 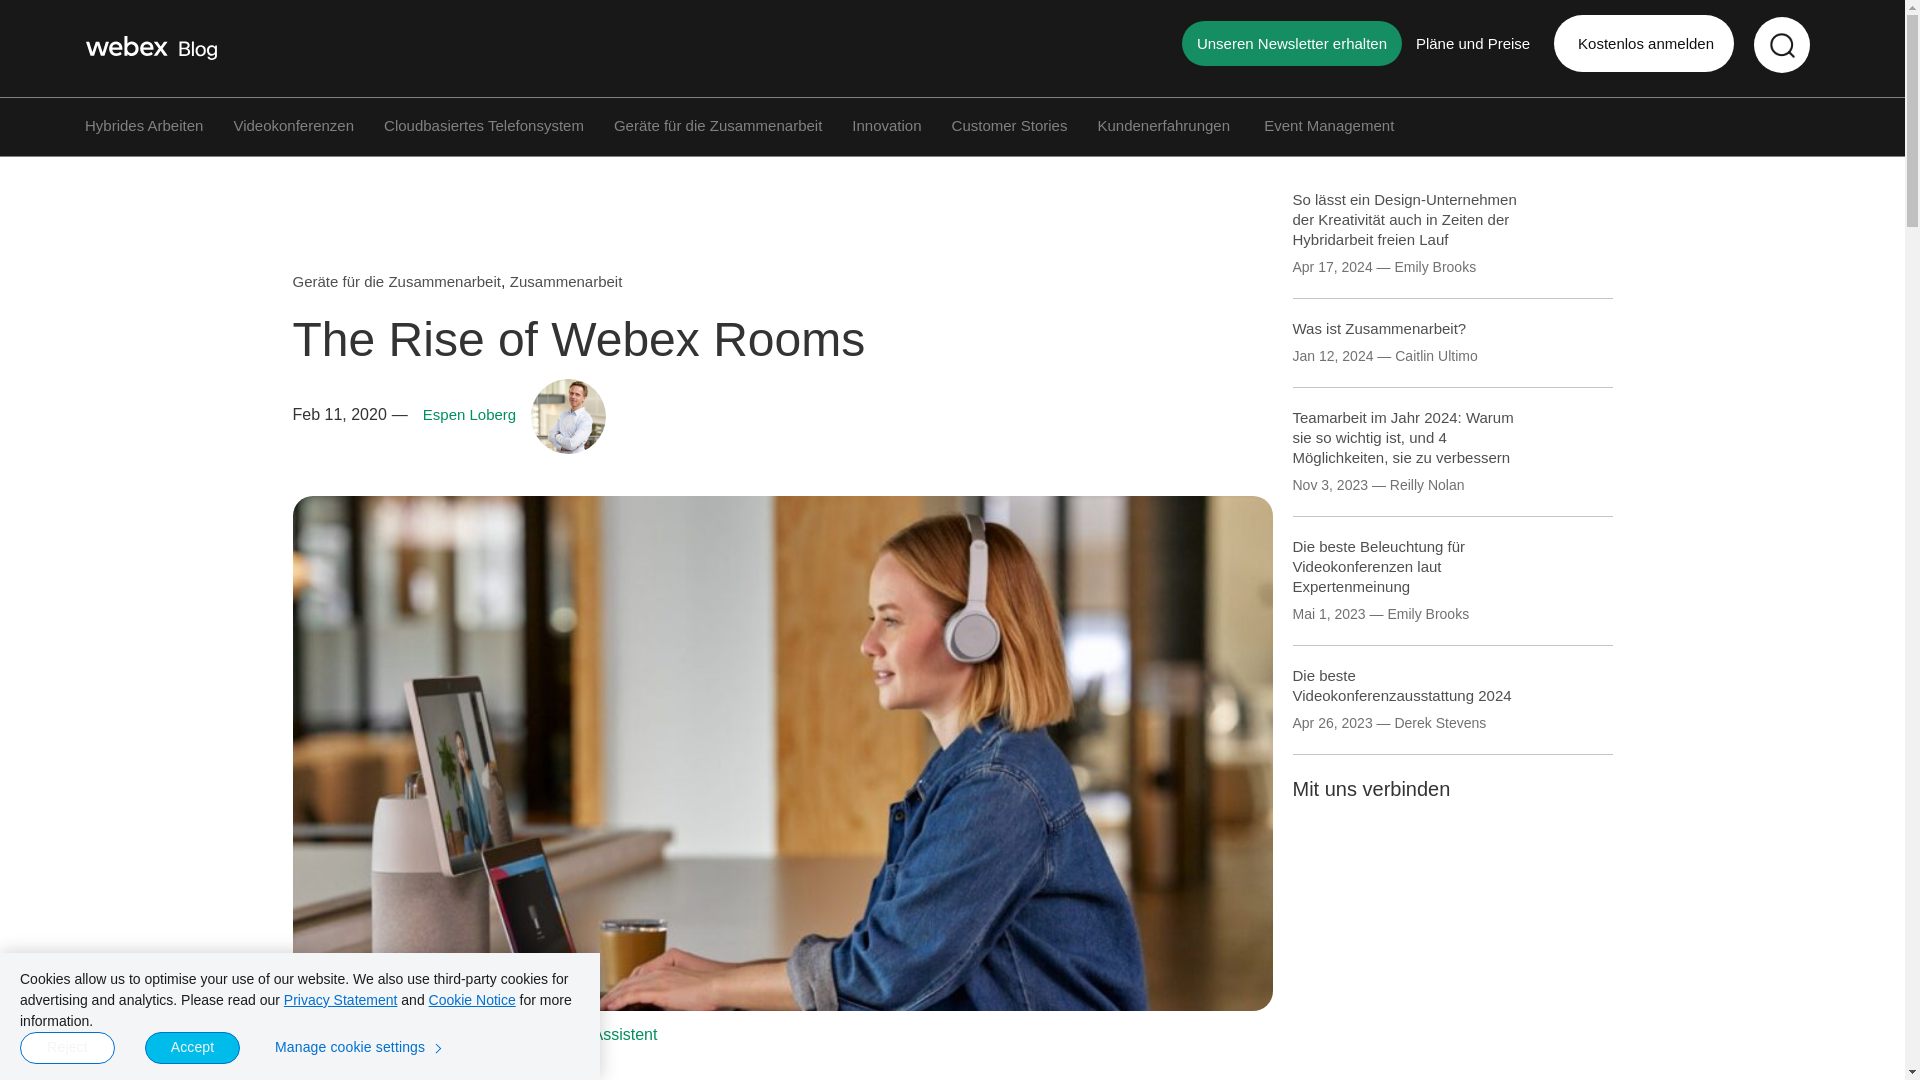 I want to click on Kostenlos anmelden, so click(x=1643, y=44).